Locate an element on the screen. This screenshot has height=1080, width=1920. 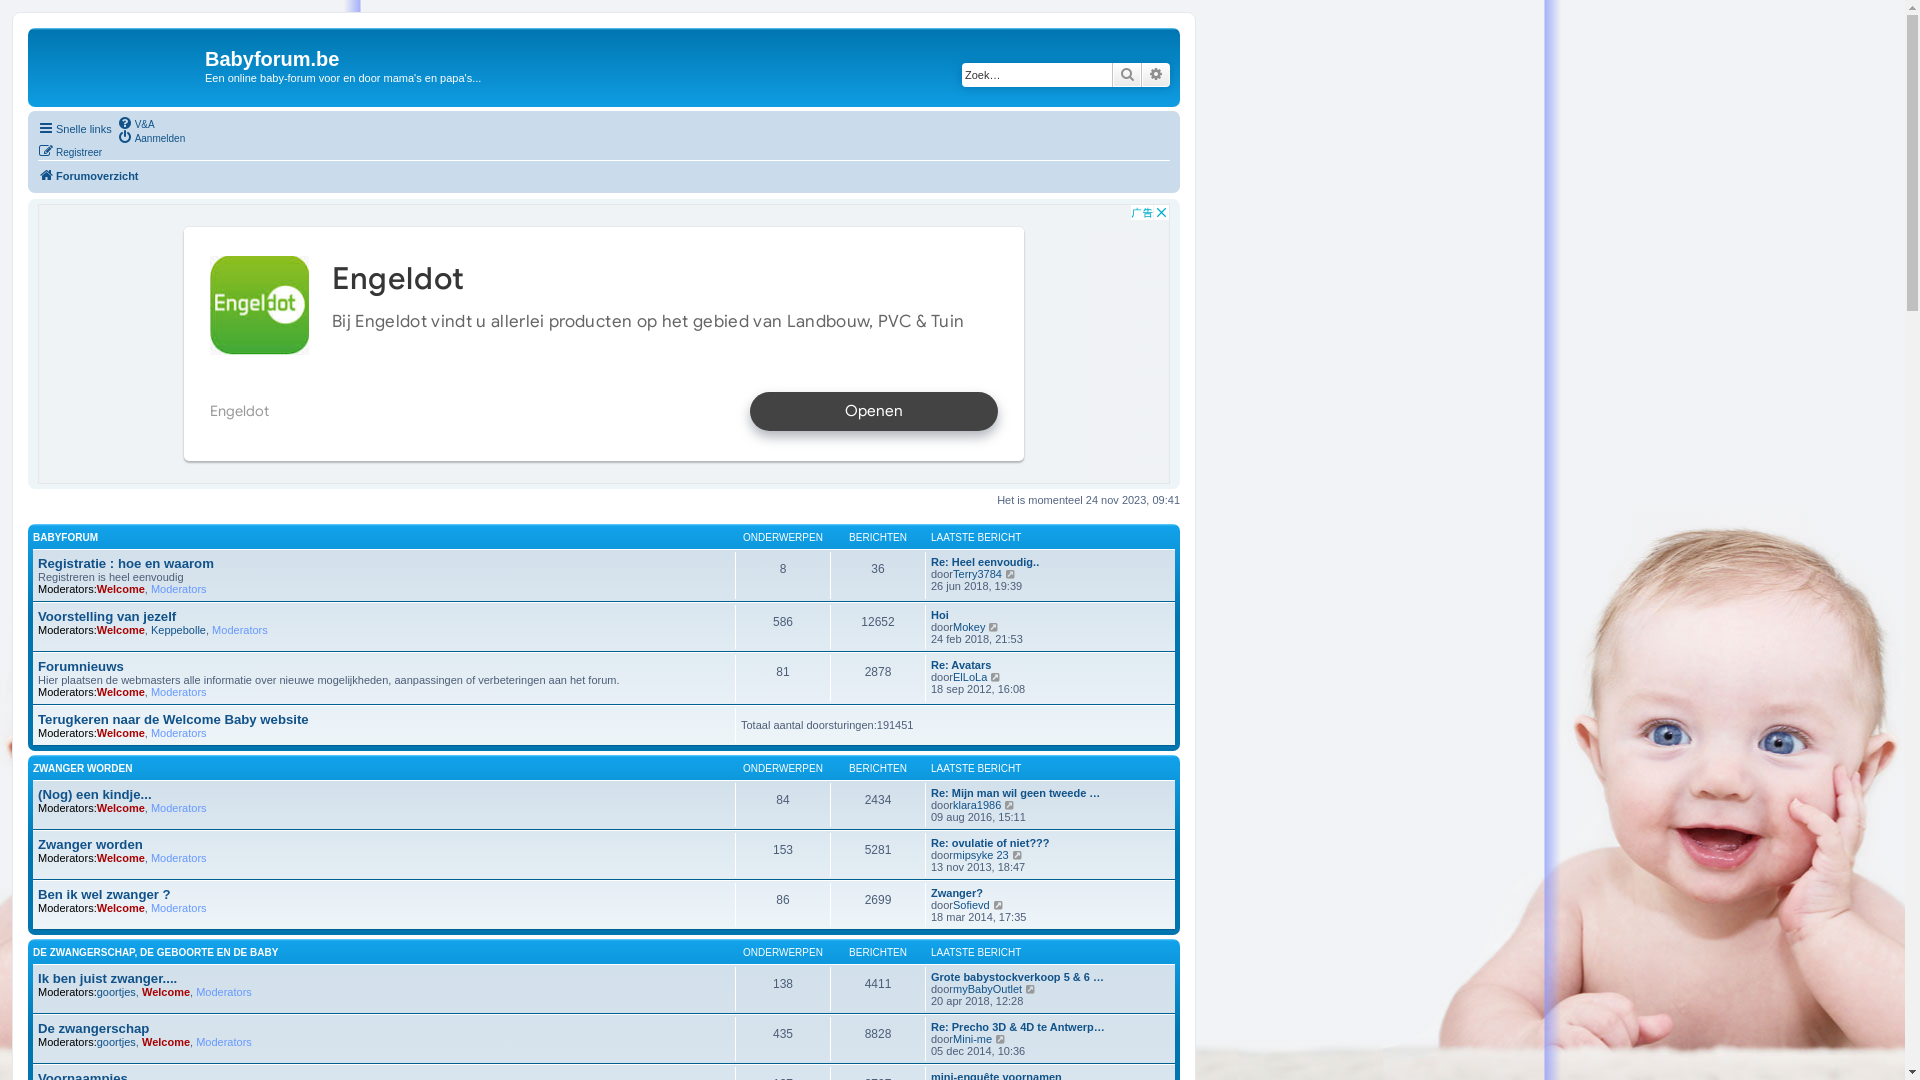
Voorstelling van jezelf is located at coordinates (107, 616).